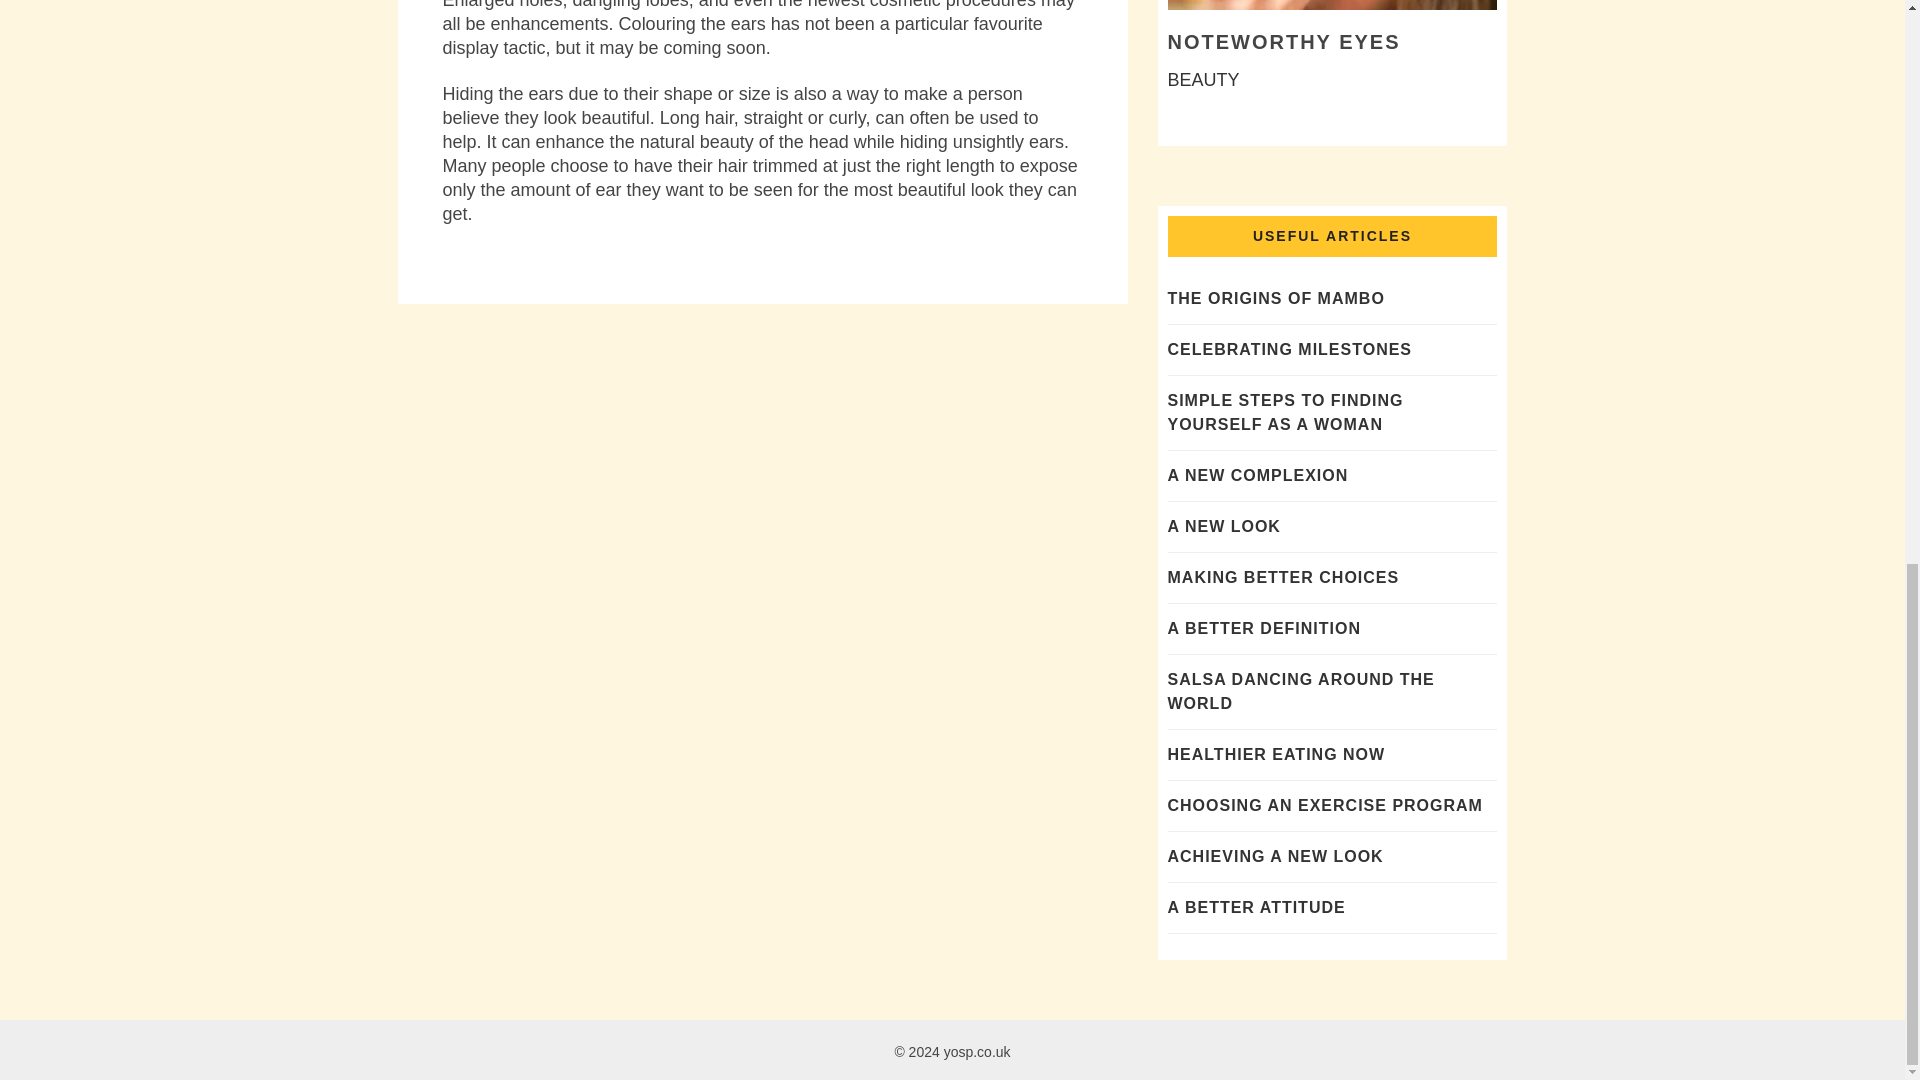  What do you see at coordinates (1276, 298) in the screenshot?
I see `THE ORIGINS OF MAMBO` at bounding box center [1276, 298].